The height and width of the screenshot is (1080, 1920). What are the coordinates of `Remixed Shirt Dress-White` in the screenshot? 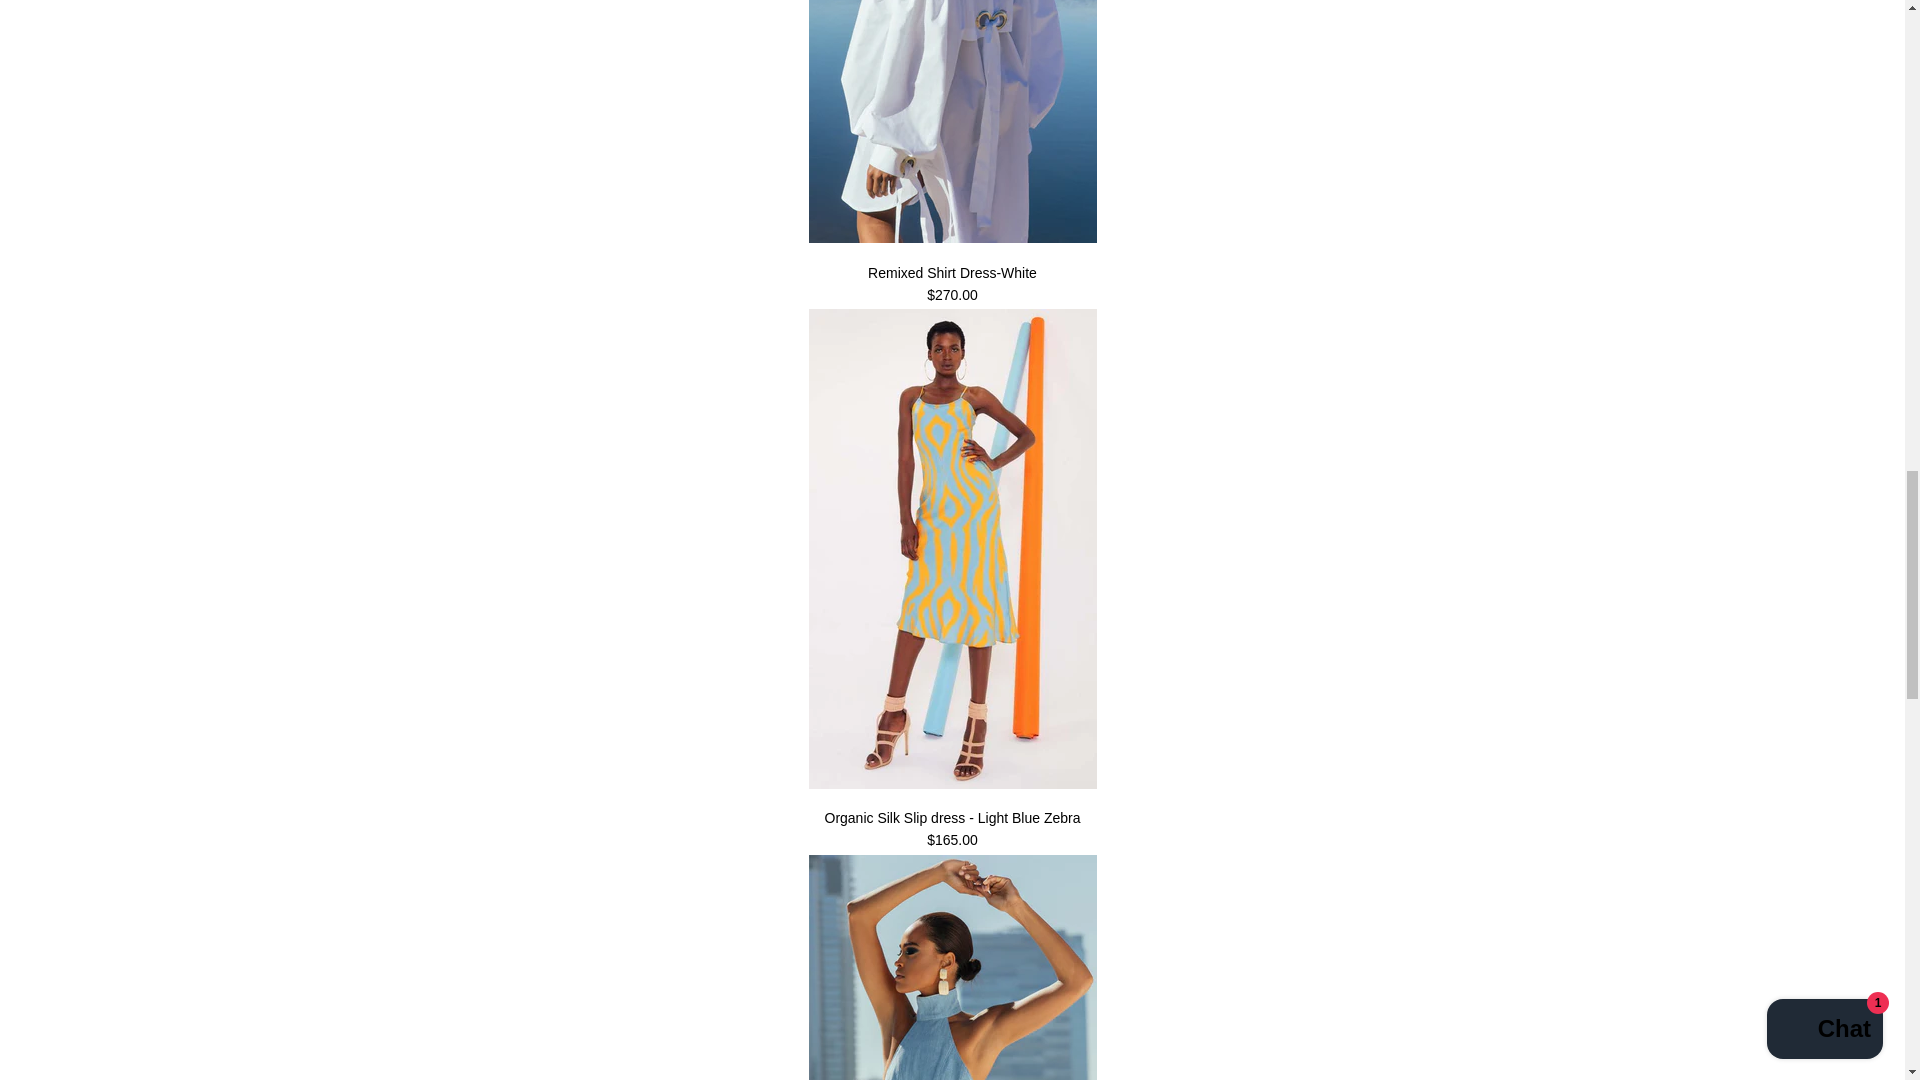 It's located at (952, 238).